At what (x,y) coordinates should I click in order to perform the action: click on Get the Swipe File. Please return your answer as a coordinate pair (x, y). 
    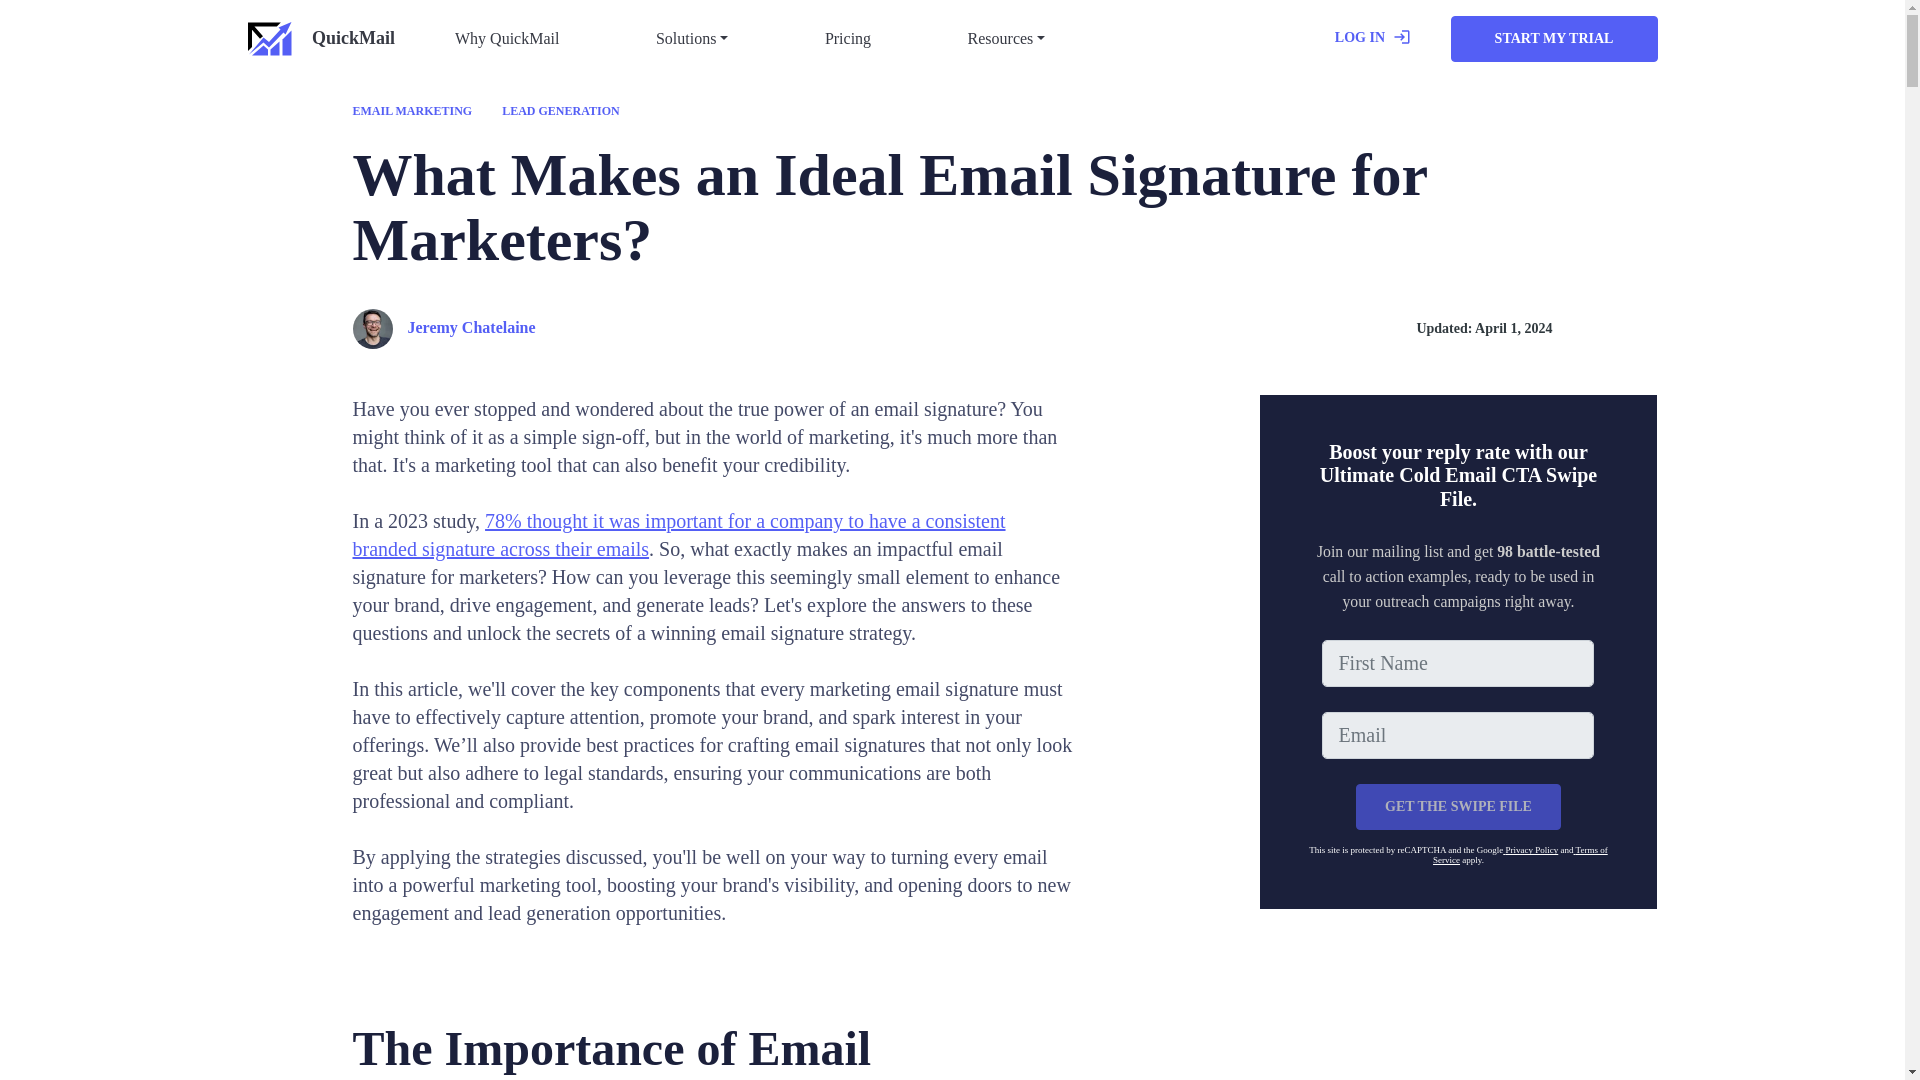
    Looking at the image, I should click on (1458, 807).